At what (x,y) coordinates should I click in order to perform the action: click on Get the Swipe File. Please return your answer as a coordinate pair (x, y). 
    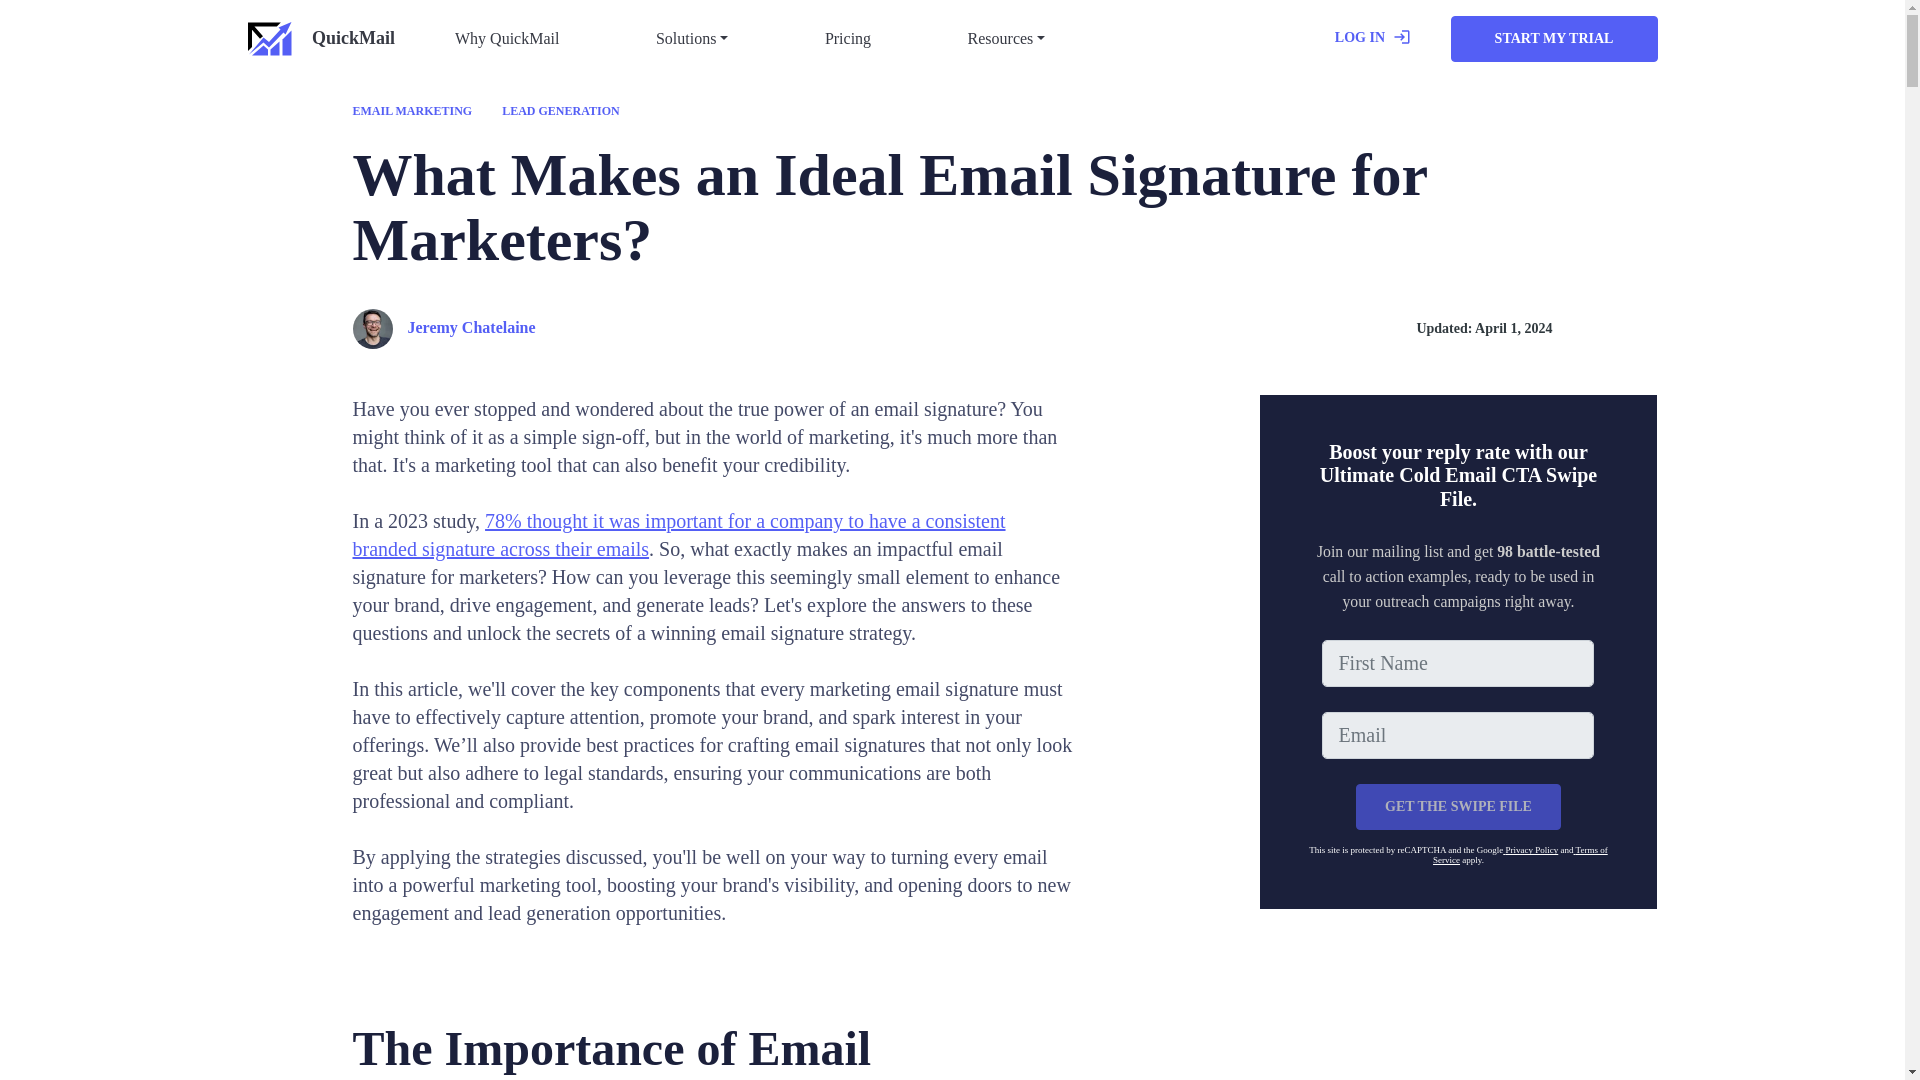
    Looking at the image, I should click on (1458, 807).